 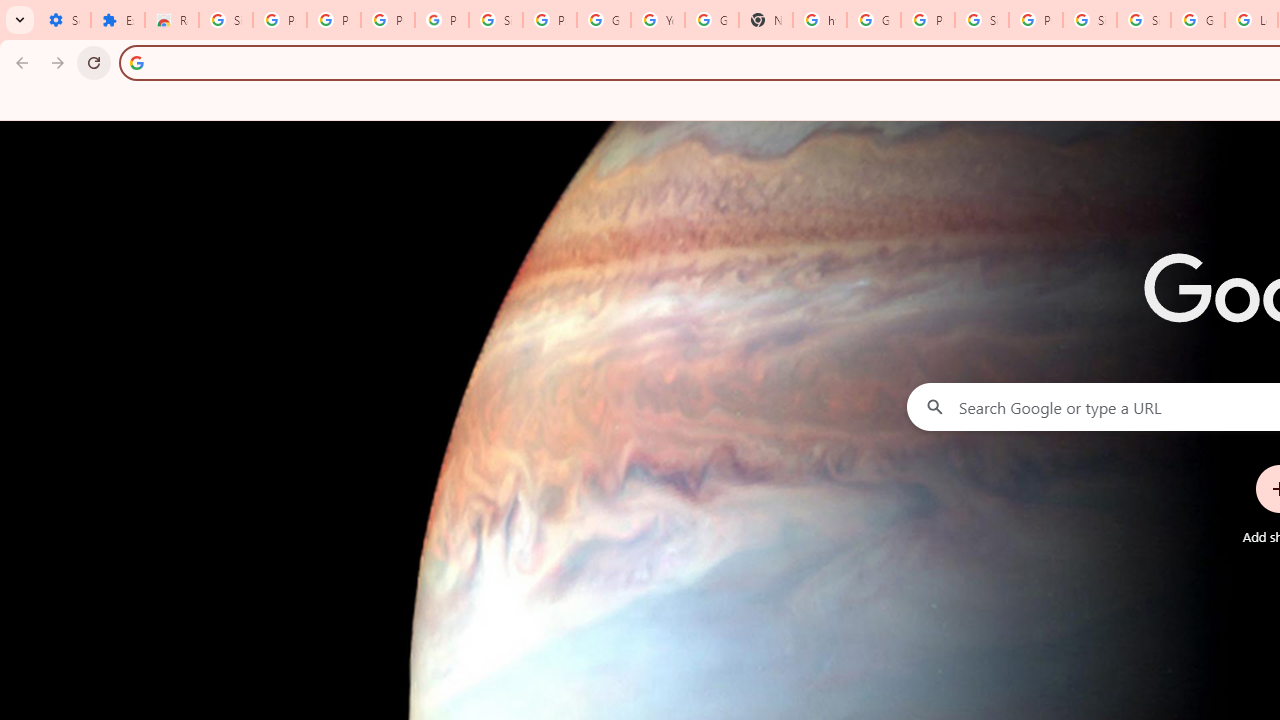 I want to click on Google Account, so click(x=604, y=20).